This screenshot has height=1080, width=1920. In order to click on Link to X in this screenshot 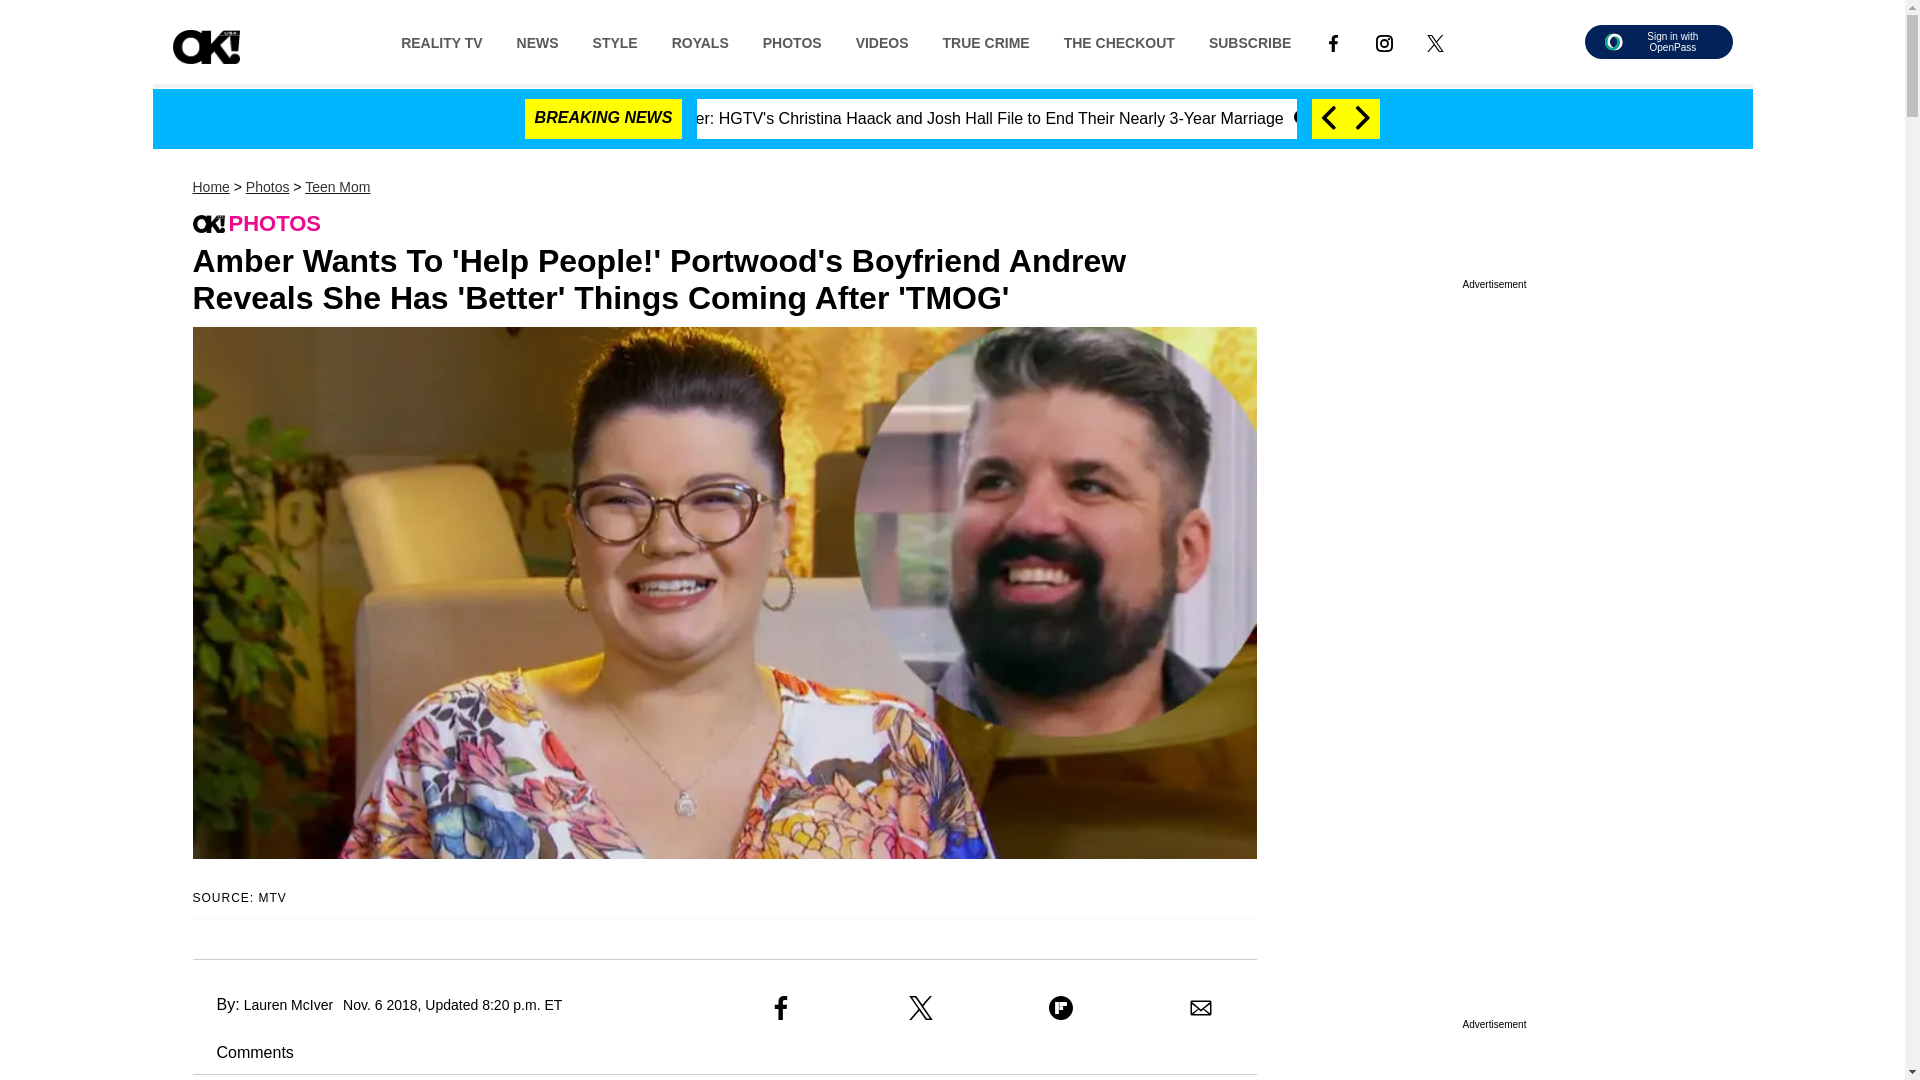, I will do `click(1435, 41)`.